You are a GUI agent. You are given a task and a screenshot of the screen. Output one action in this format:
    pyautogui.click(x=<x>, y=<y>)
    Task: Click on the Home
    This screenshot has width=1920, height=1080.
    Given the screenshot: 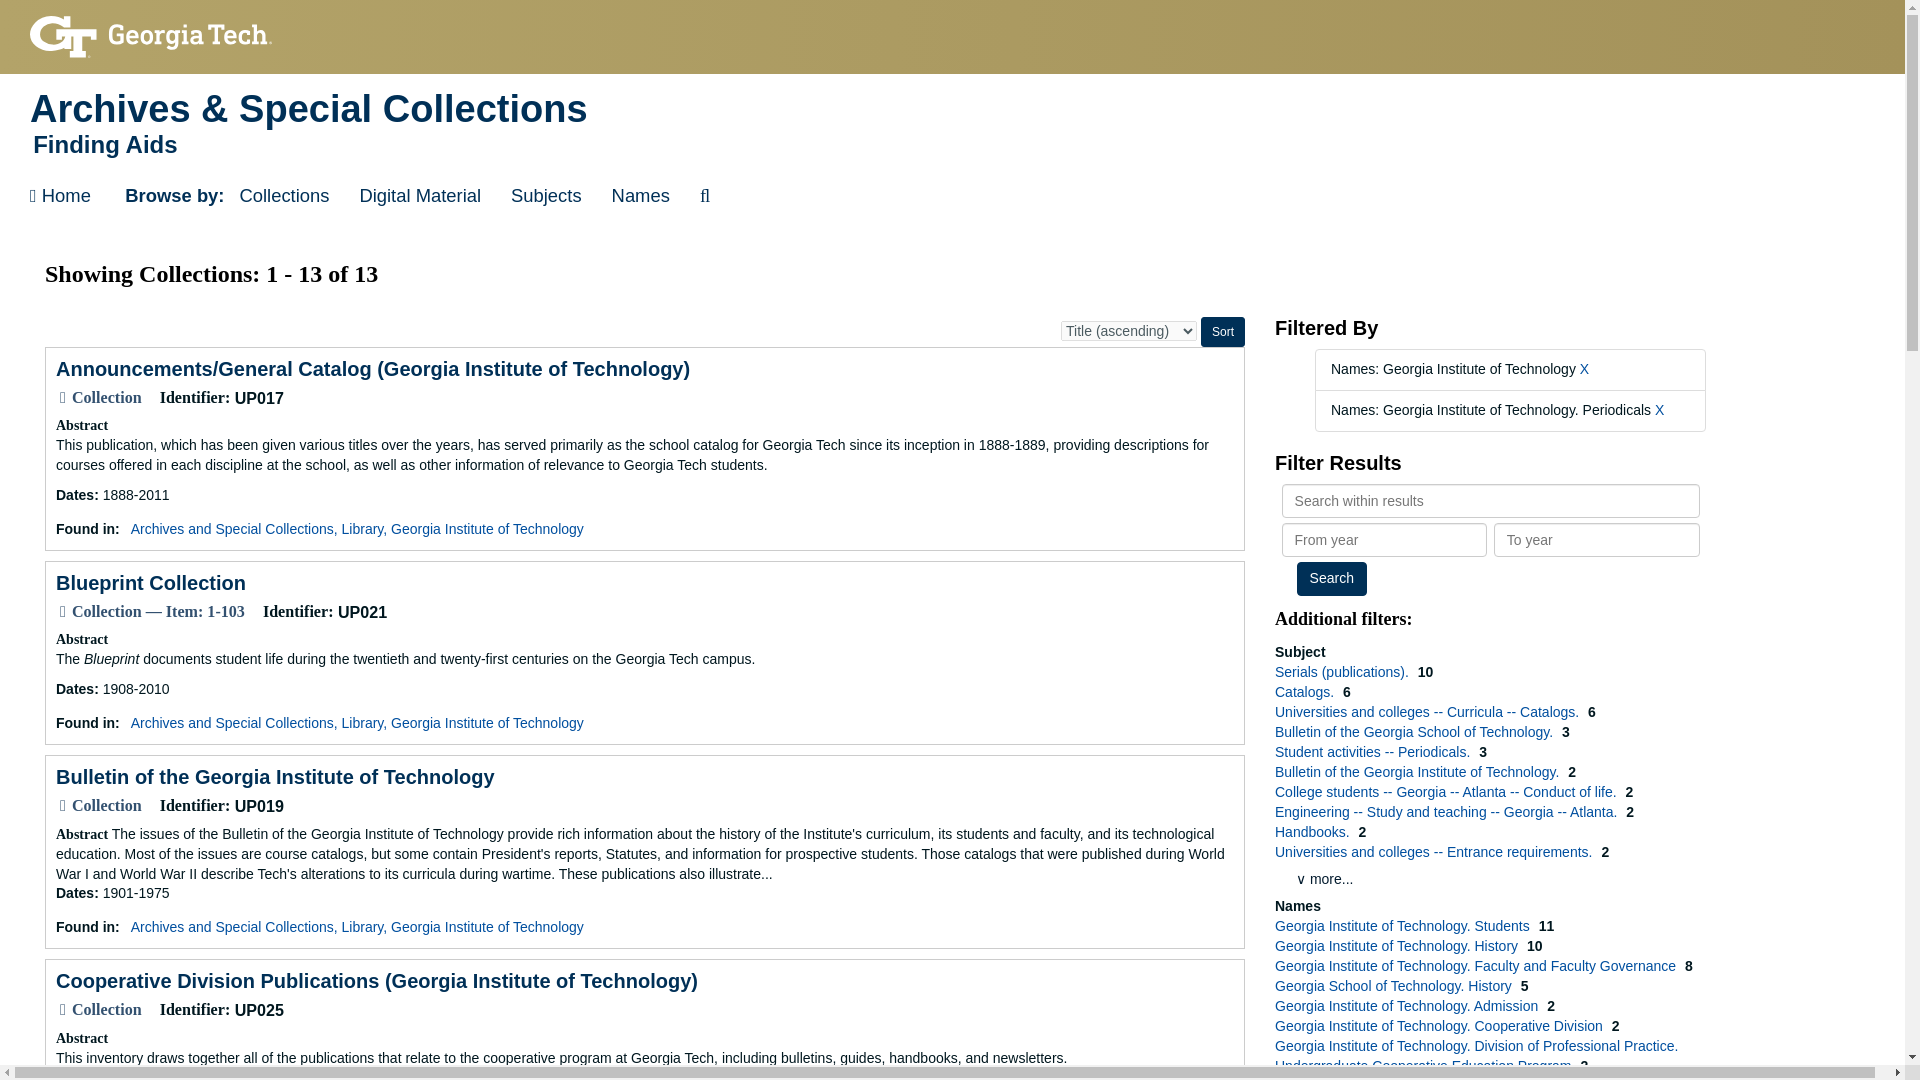 What is the action you would take?
    pyautogui.click(x=60, y=196)
    